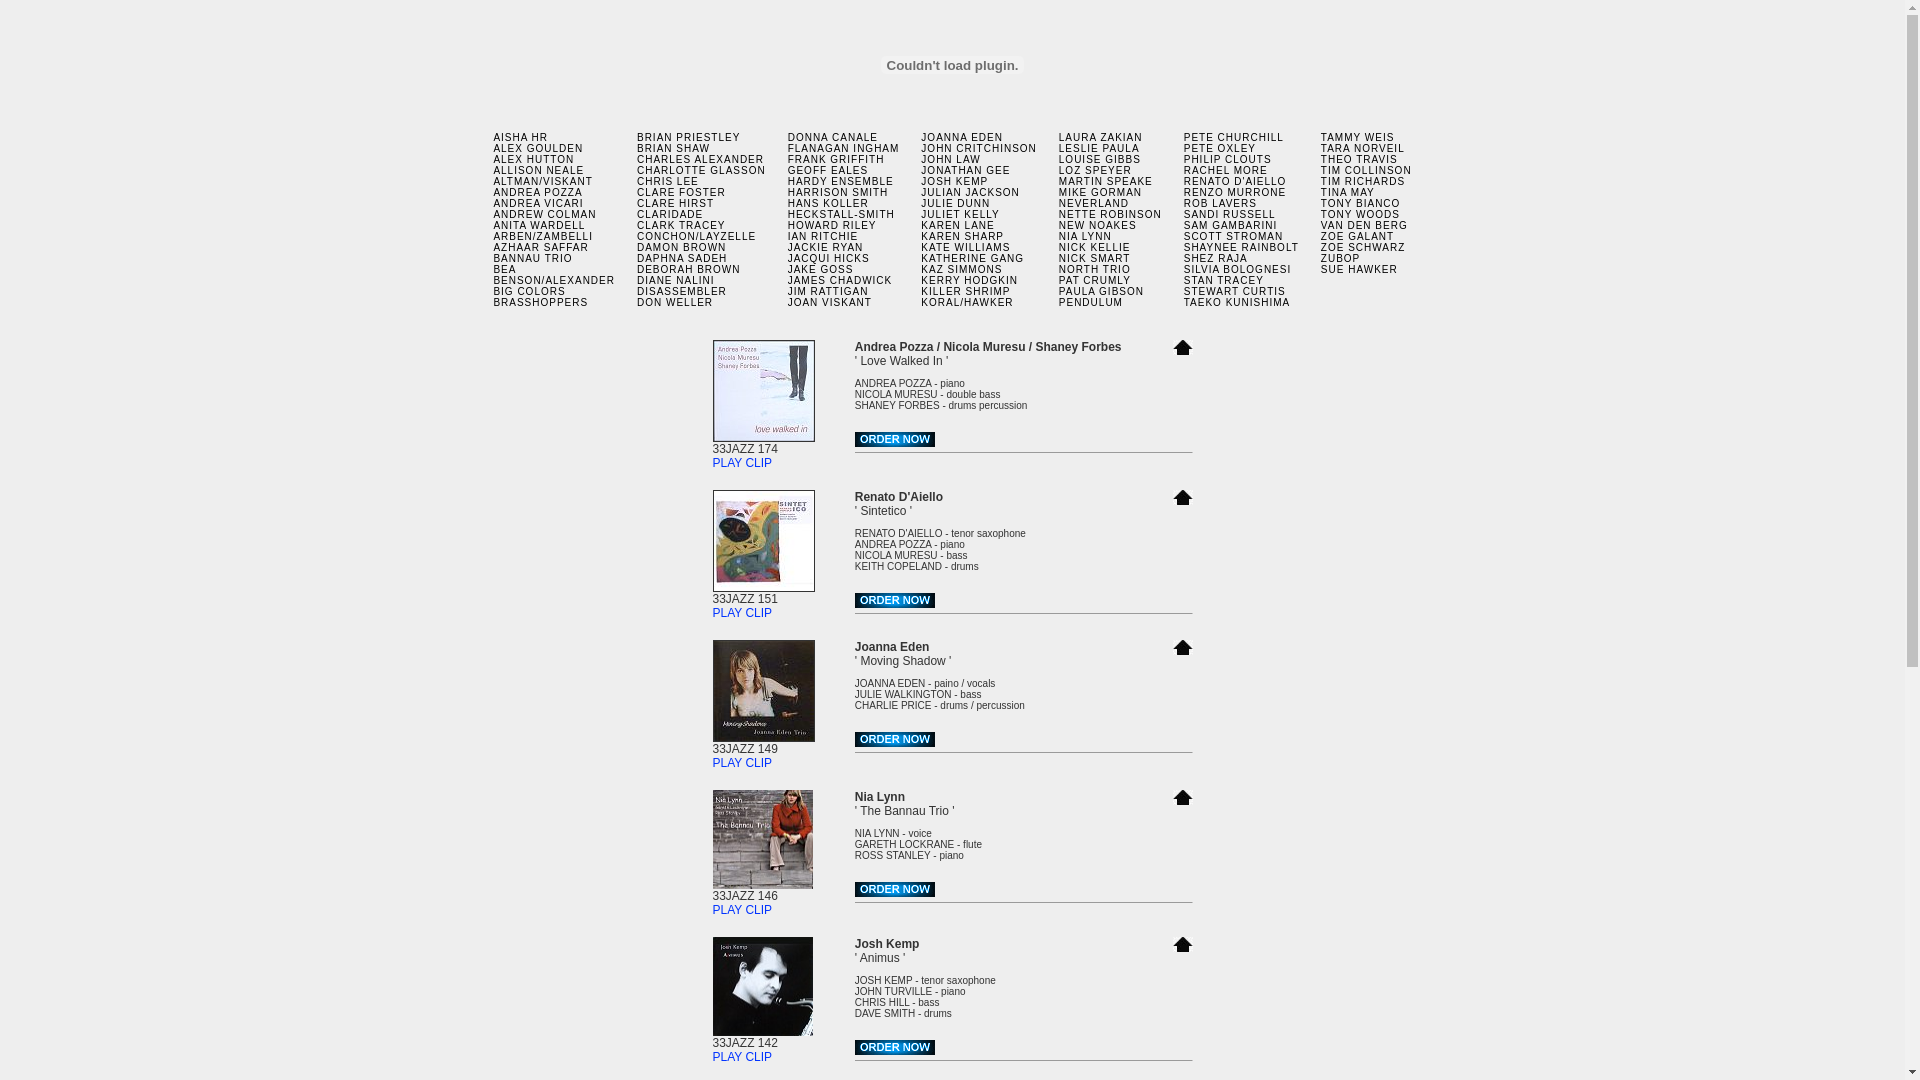 This screenshot has width=1920, height=1080. What do you see at coordinates (1095, 258) in the screenshot?
I see `NICK SMART` at bounding box center [1095, 258].